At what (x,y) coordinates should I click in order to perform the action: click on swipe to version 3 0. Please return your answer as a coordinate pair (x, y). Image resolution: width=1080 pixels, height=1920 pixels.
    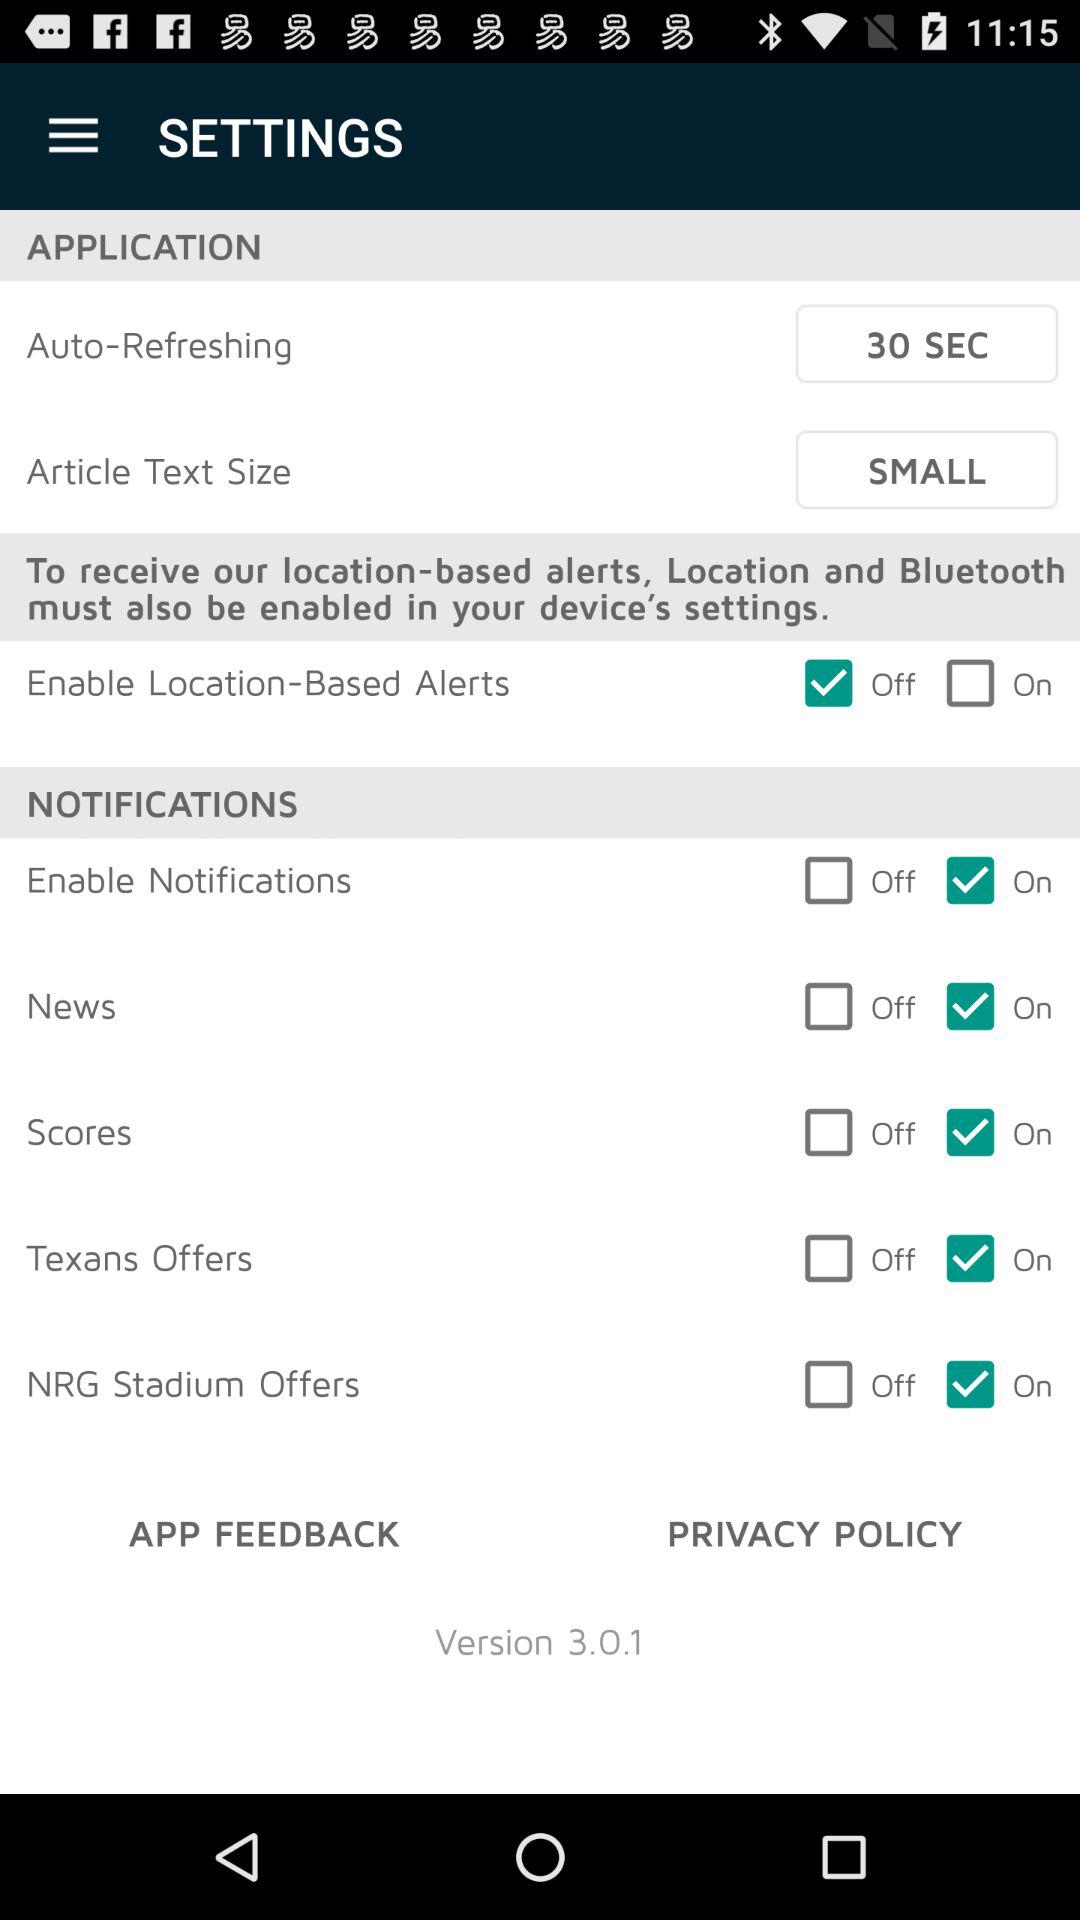
    Looking at the image, I should click on (539, 1640).